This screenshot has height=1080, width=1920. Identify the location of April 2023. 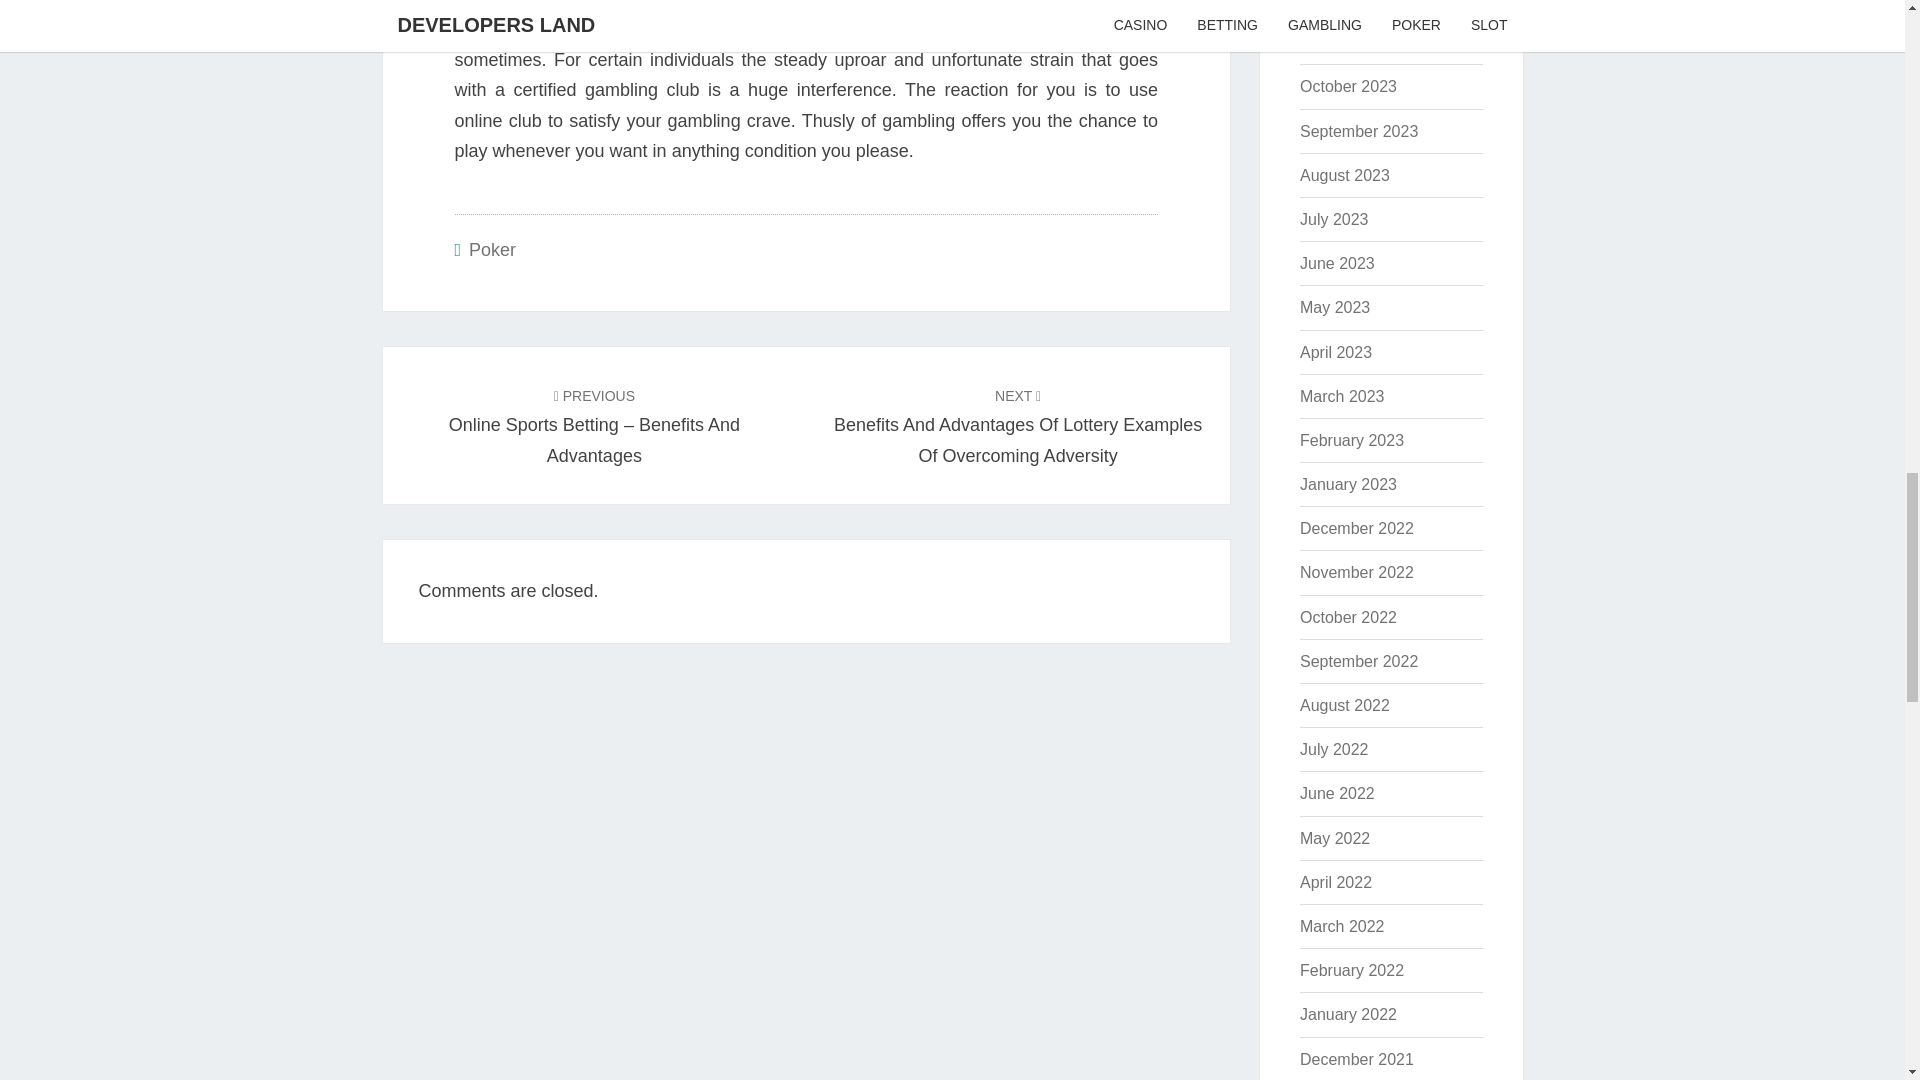
(1336, 352).